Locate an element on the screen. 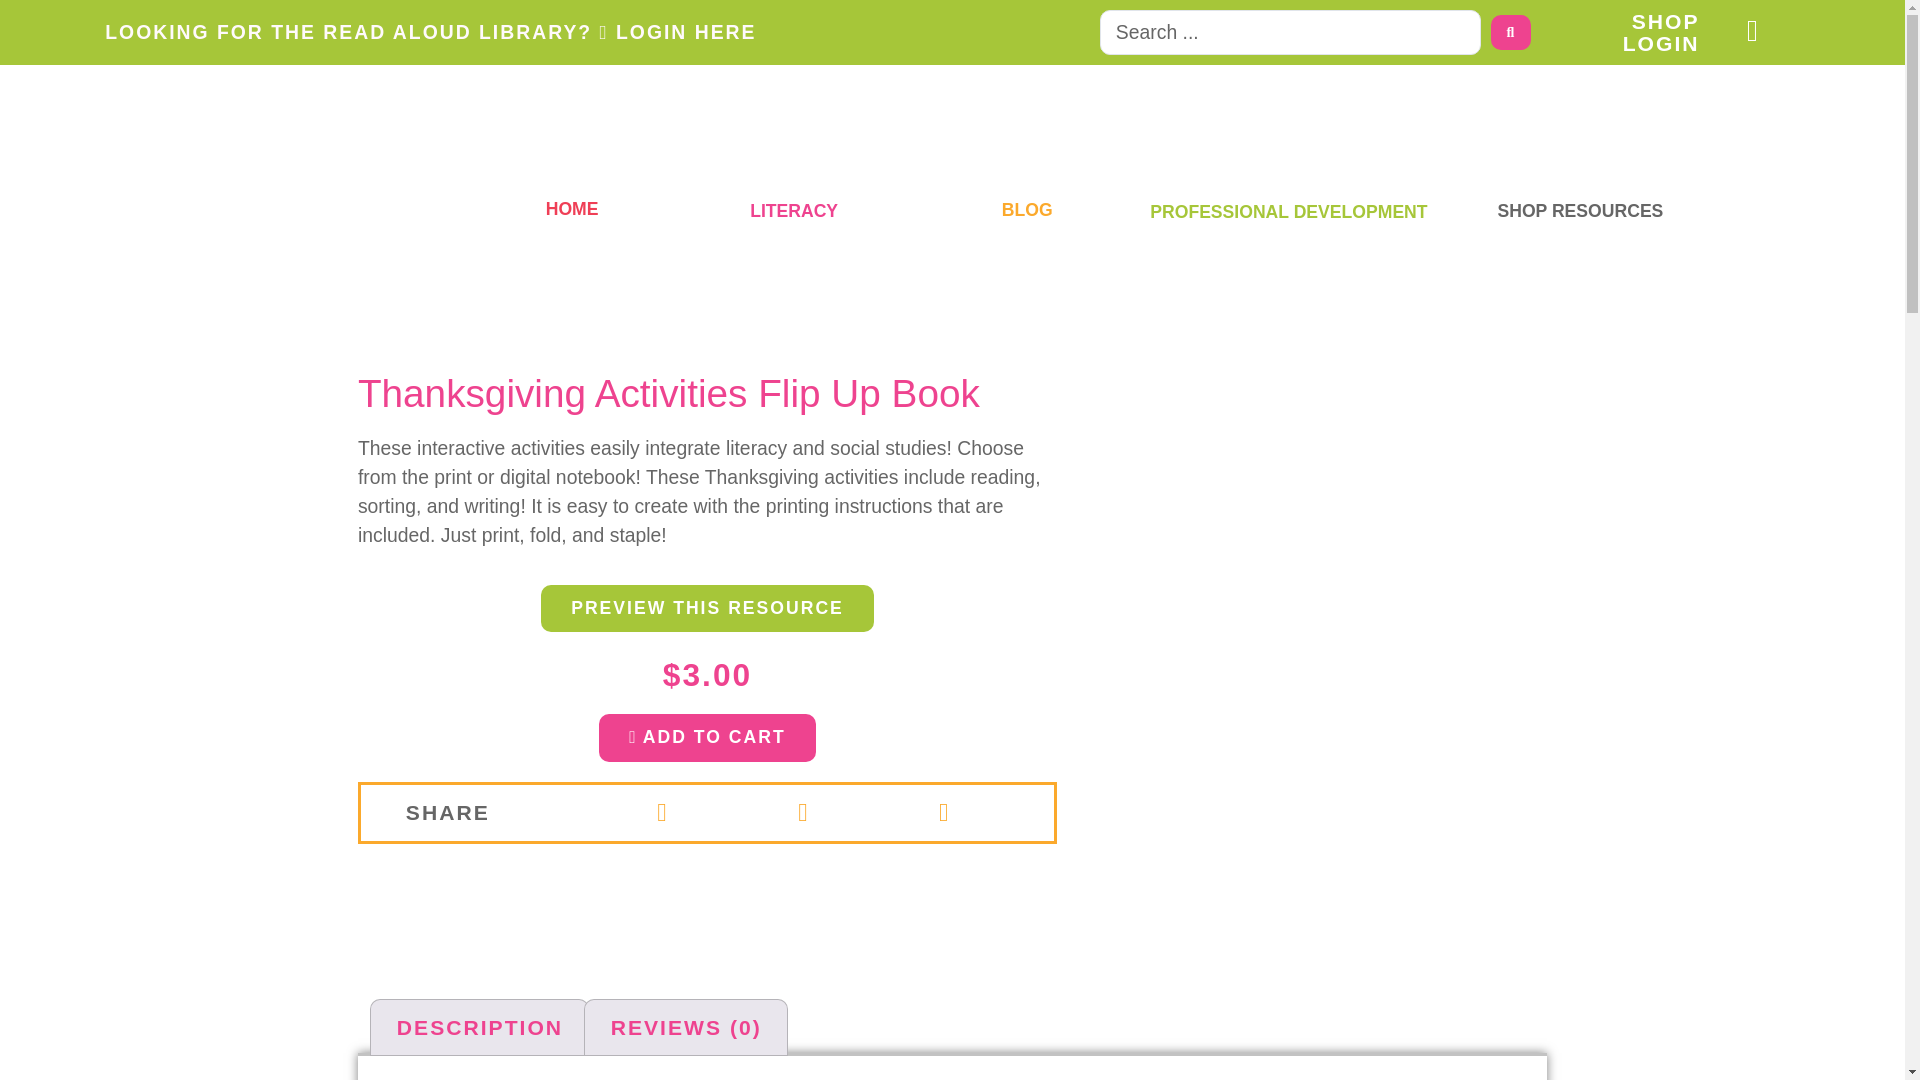  PREVIEW THIS RESOURCE is located at coordinates (707, 608).